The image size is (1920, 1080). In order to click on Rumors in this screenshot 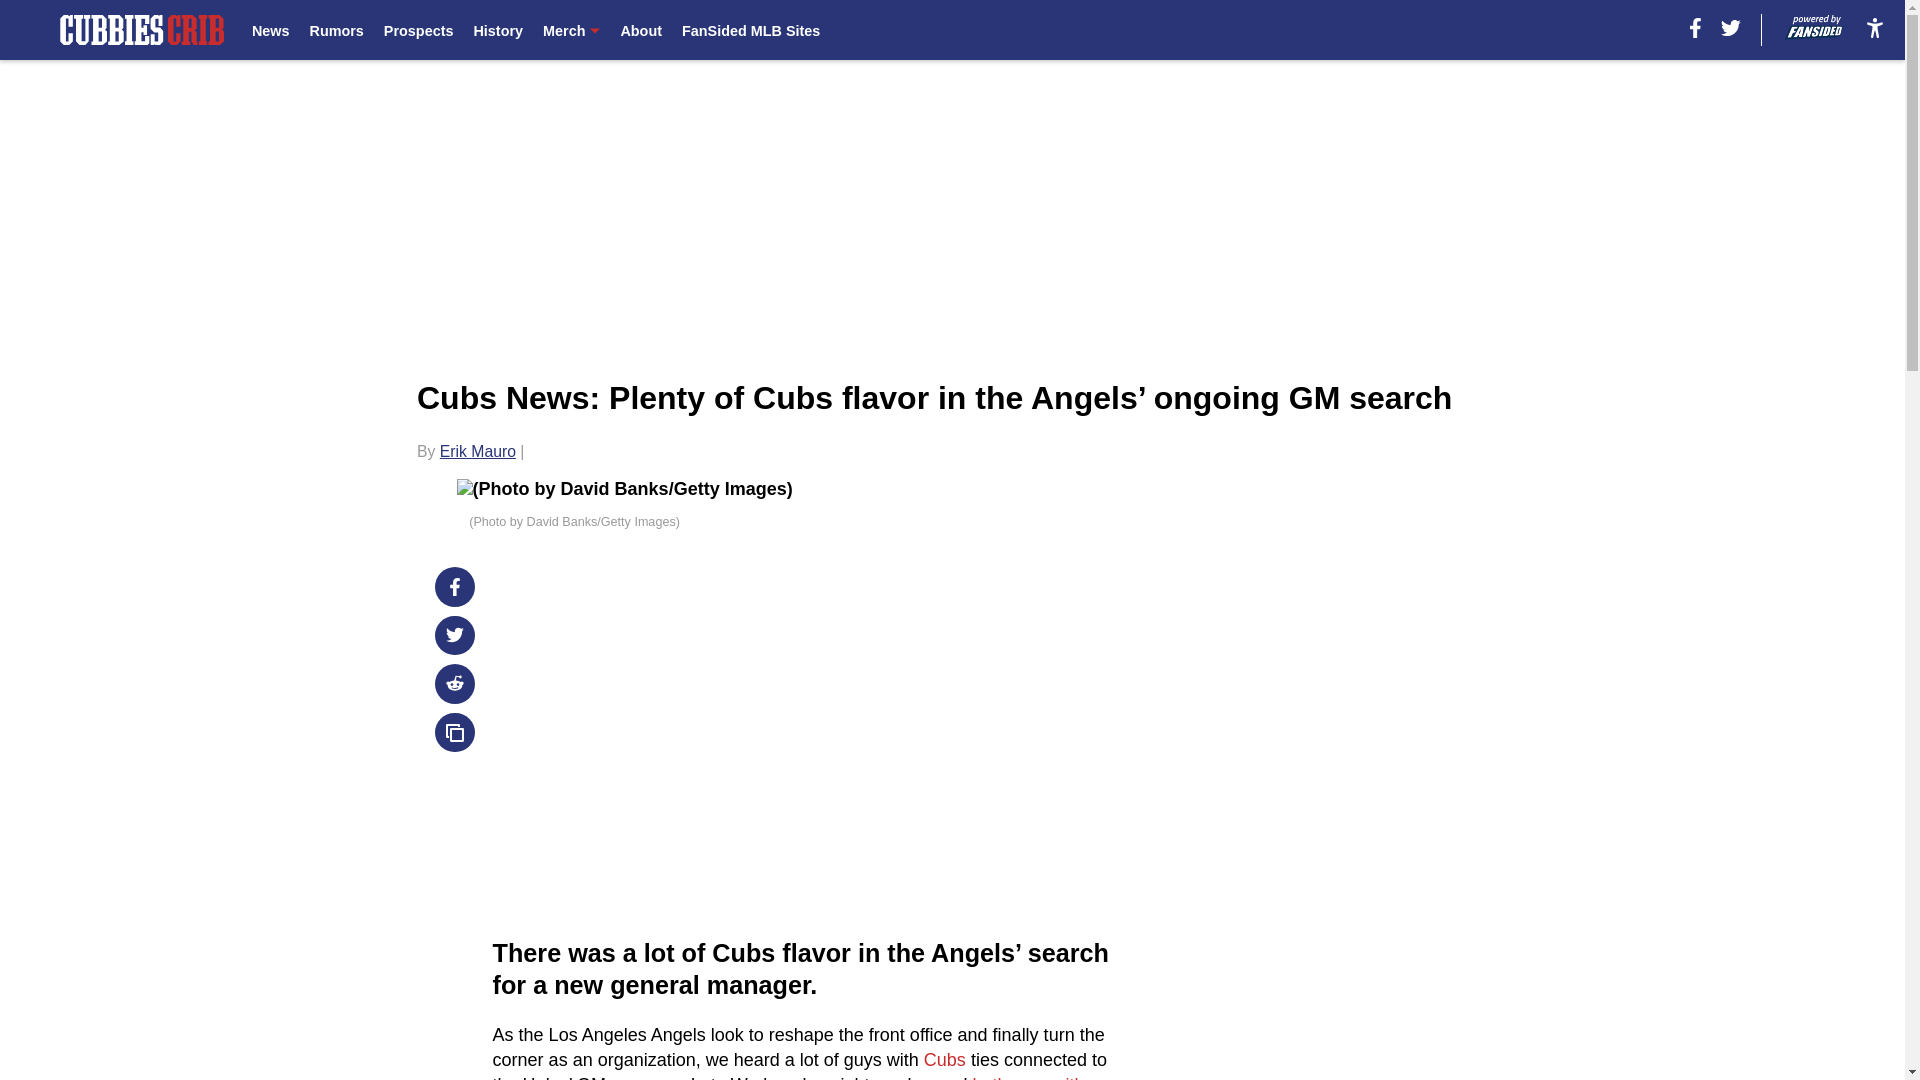, I will do `click(336, 30)`.